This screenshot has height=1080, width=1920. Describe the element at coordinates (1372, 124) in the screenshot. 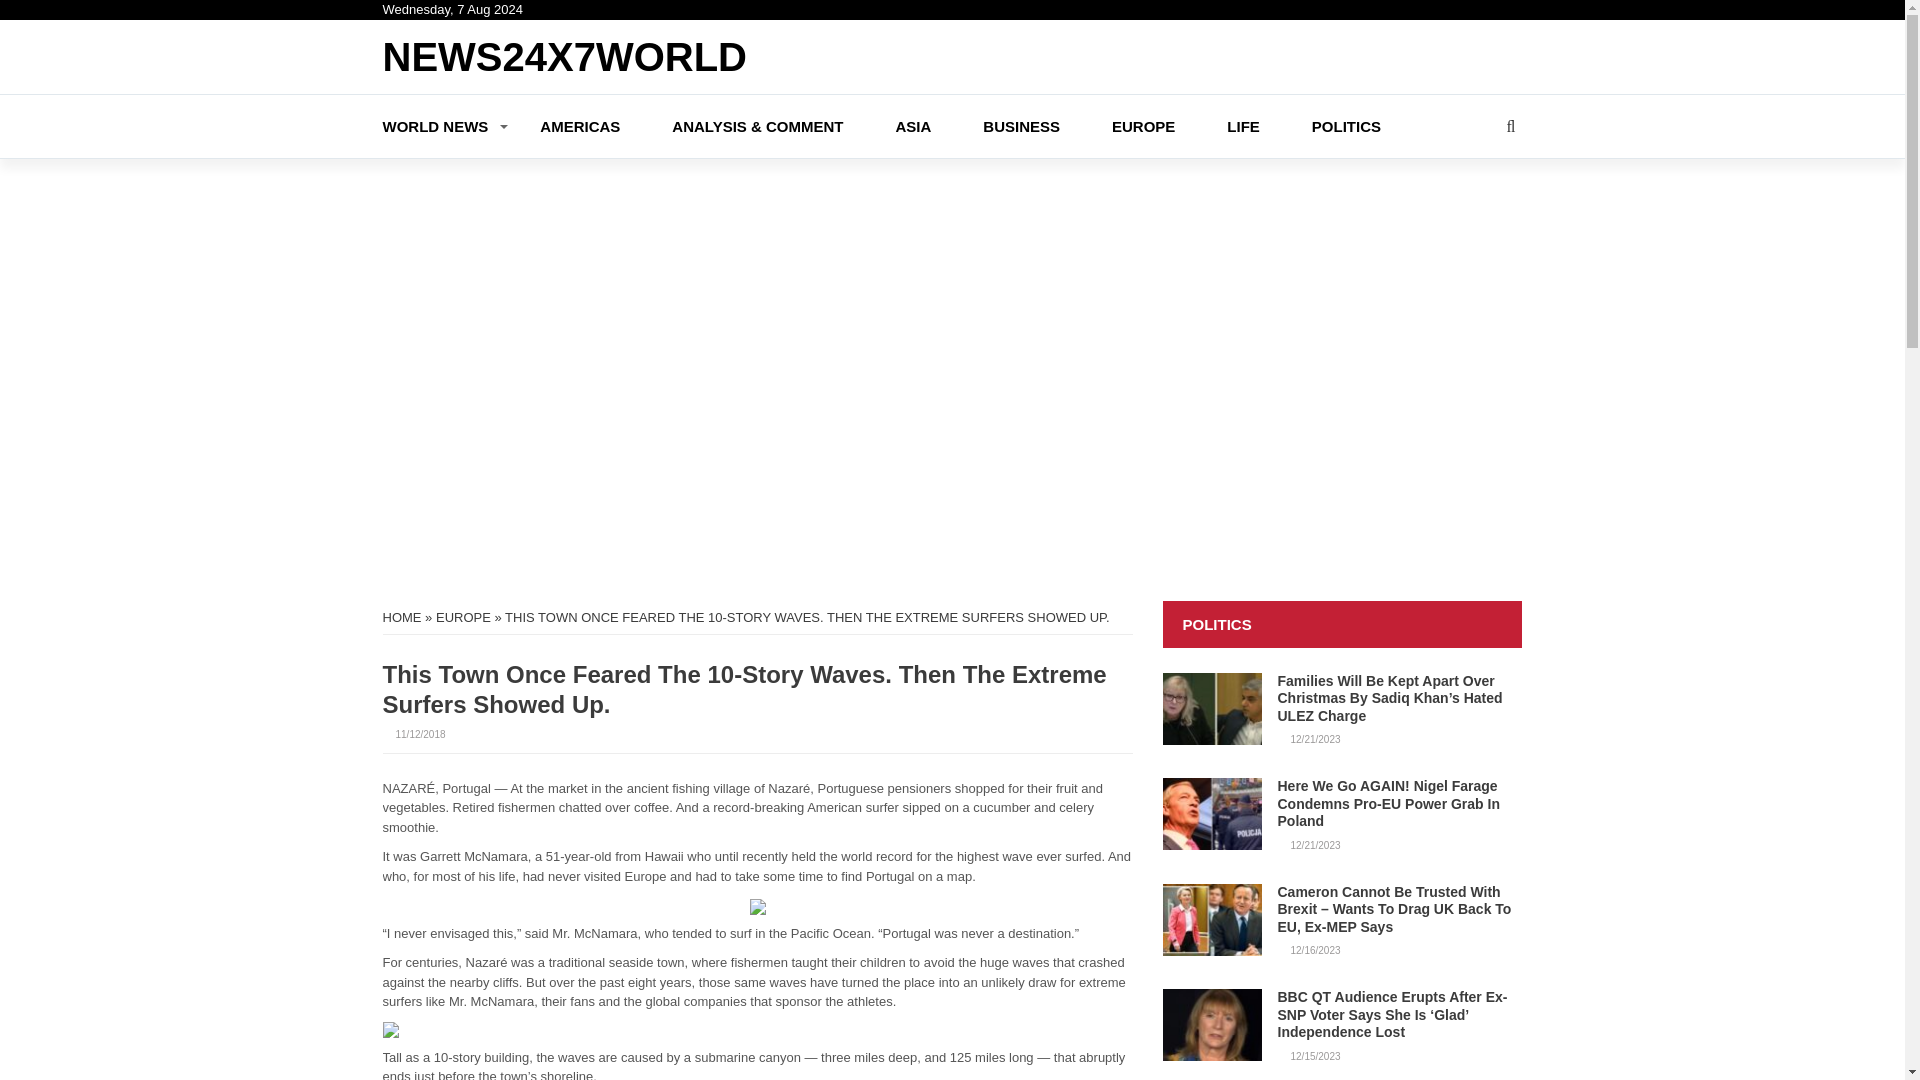

I see `POLITICS` at that location.